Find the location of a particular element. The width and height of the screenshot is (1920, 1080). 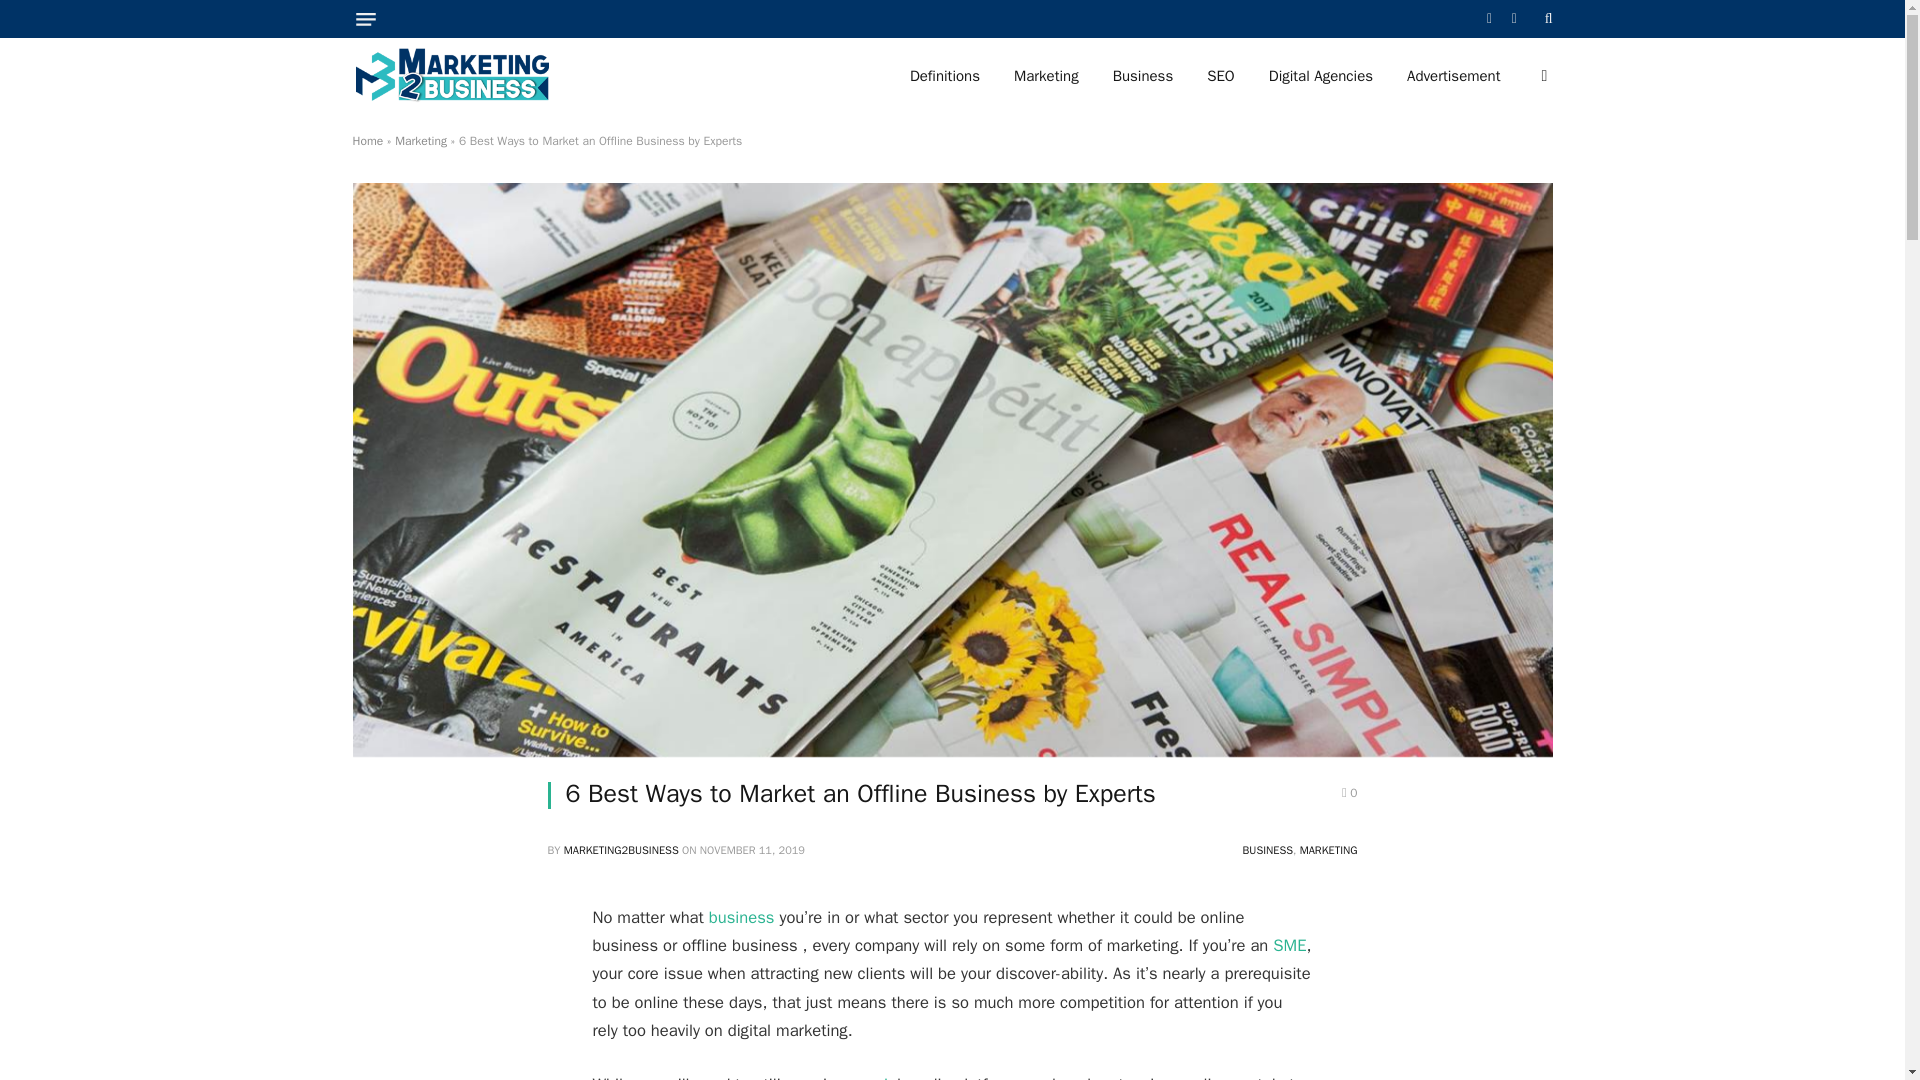

SME is located at coordinates (1288, 945).